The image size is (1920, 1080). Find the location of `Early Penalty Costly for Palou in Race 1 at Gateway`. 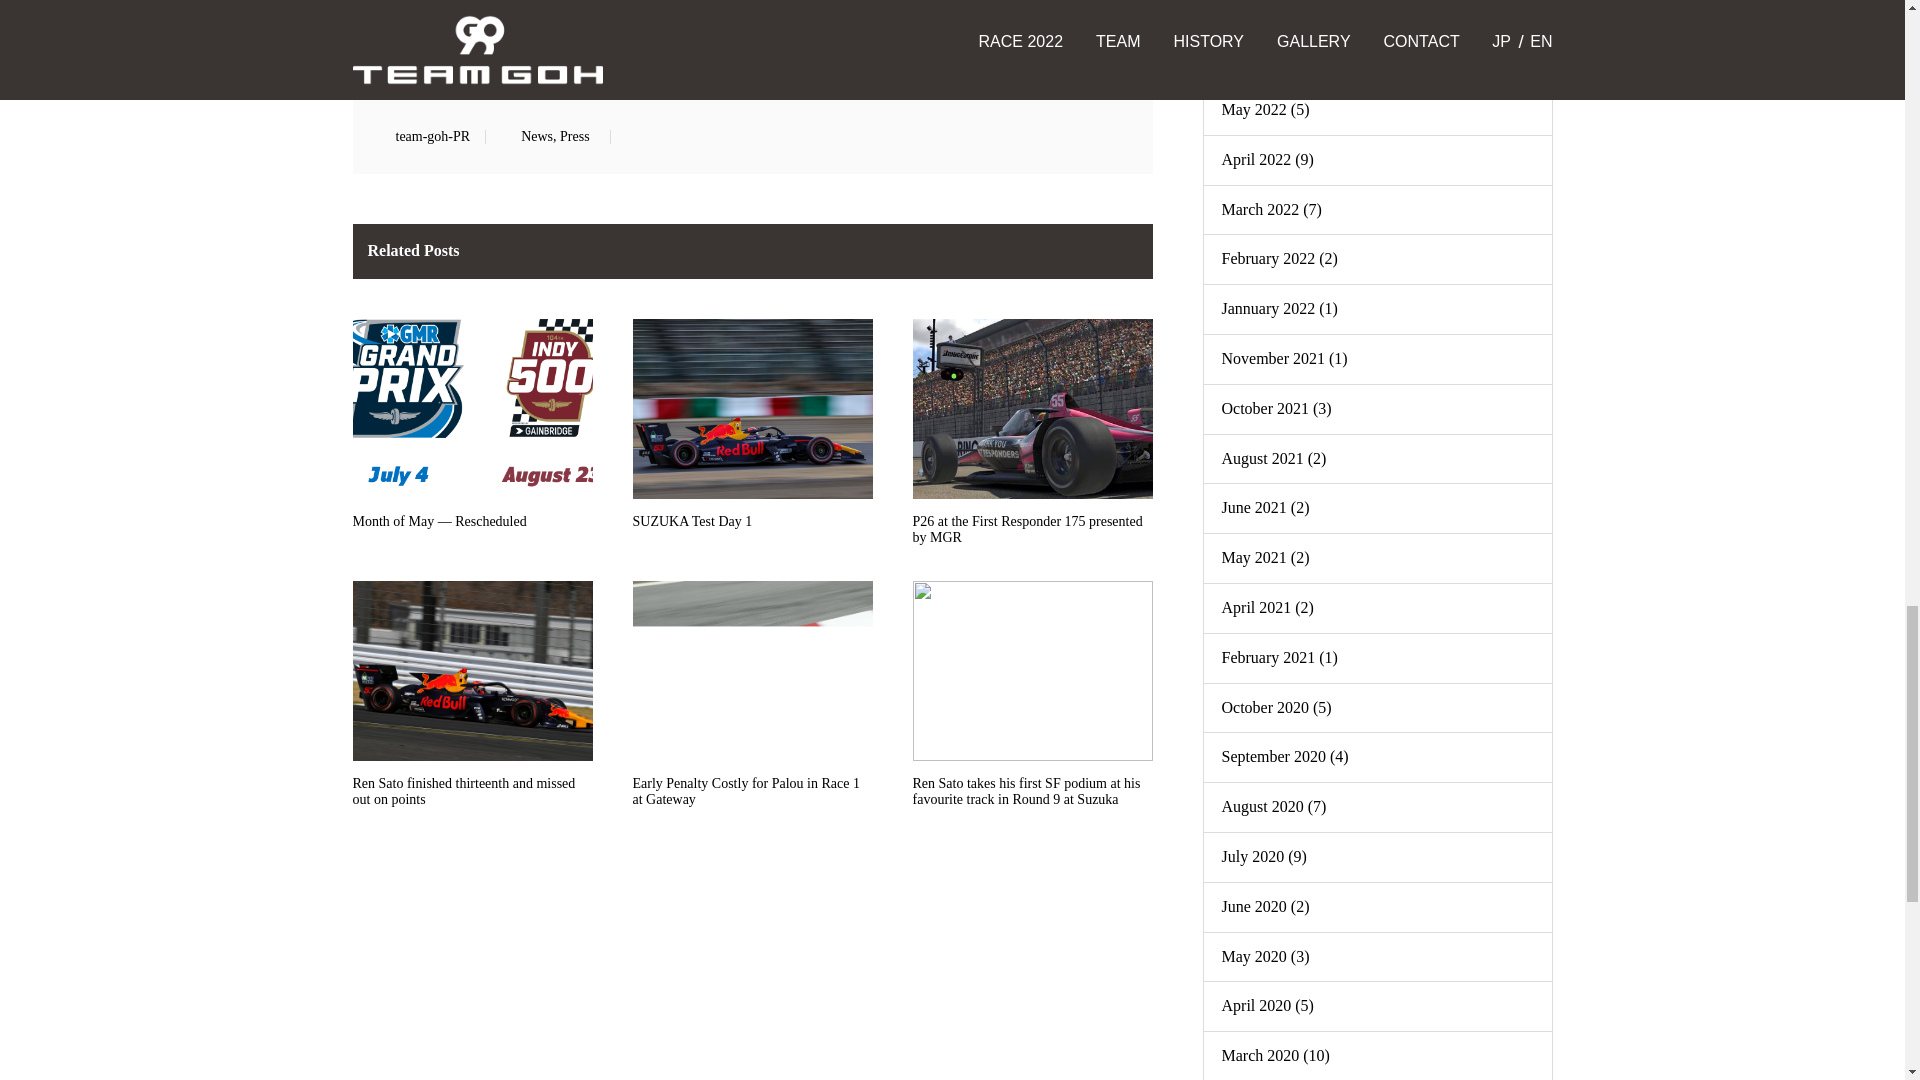

Early Penalty Costly for Palou in Race 1 at Gateway is located at coordinates (751, 702).